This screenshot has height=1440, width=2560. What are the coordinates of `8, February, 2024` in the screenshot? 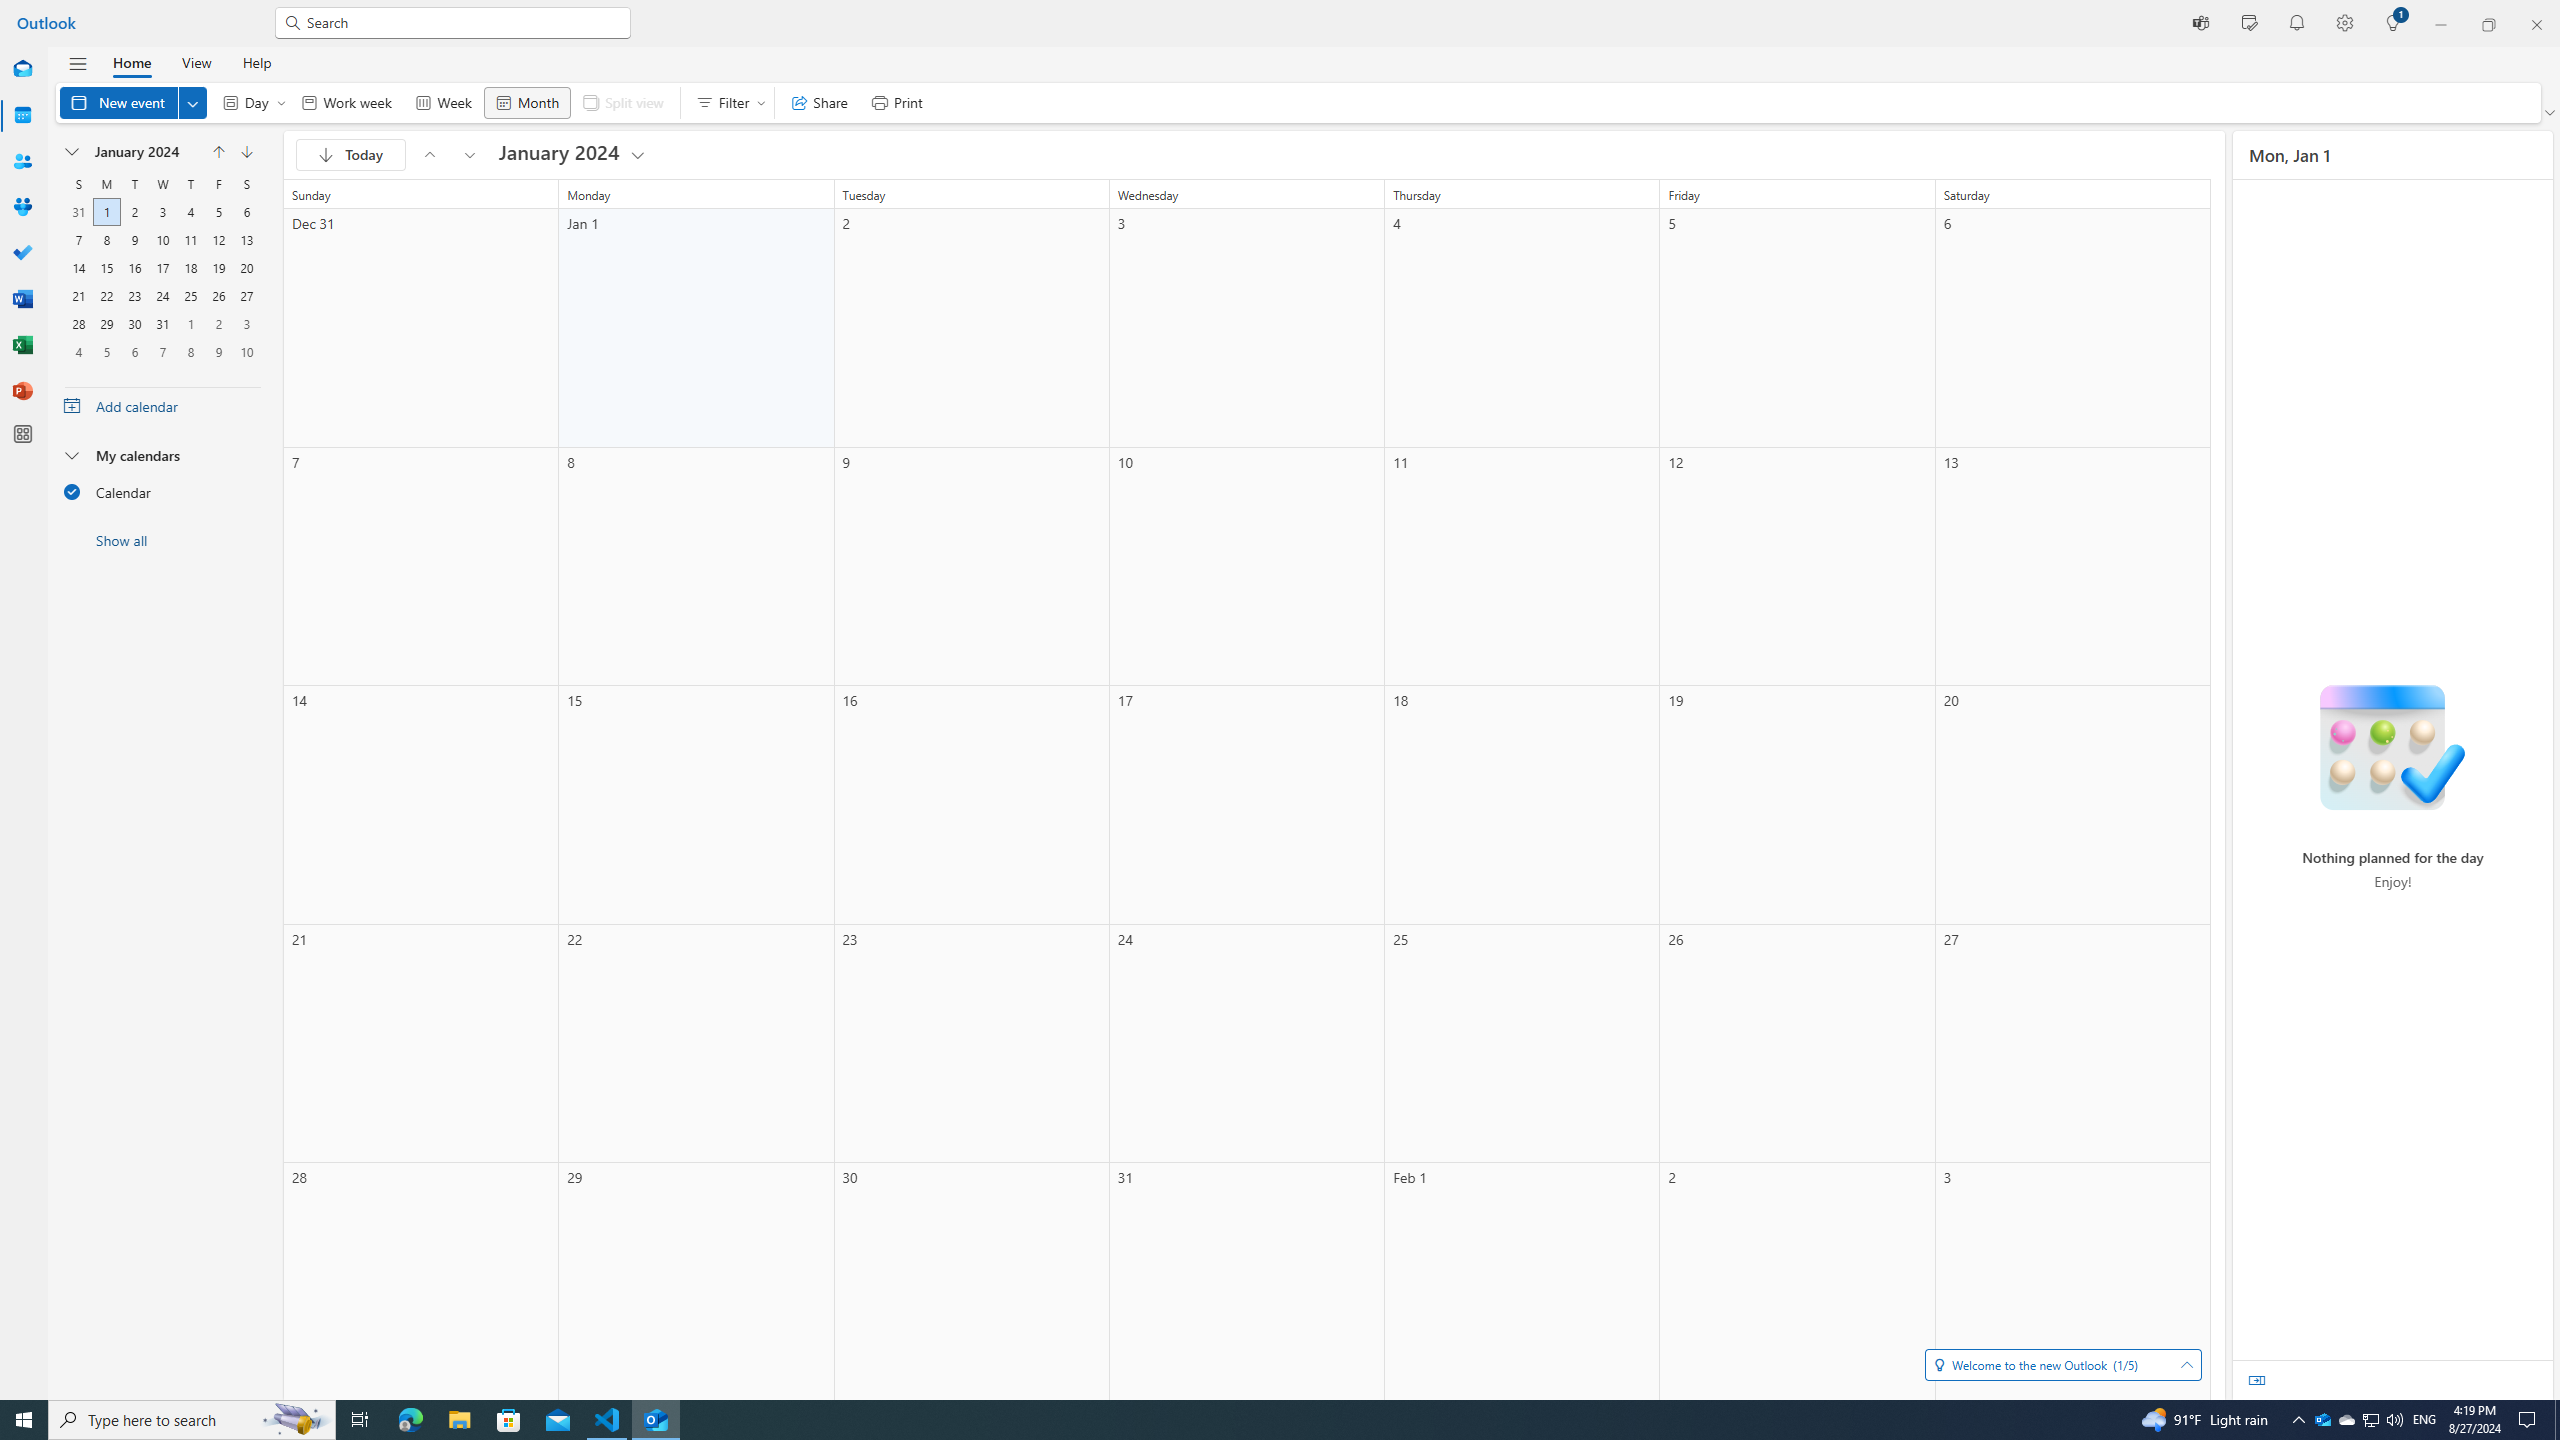 It's located at (190, 352).